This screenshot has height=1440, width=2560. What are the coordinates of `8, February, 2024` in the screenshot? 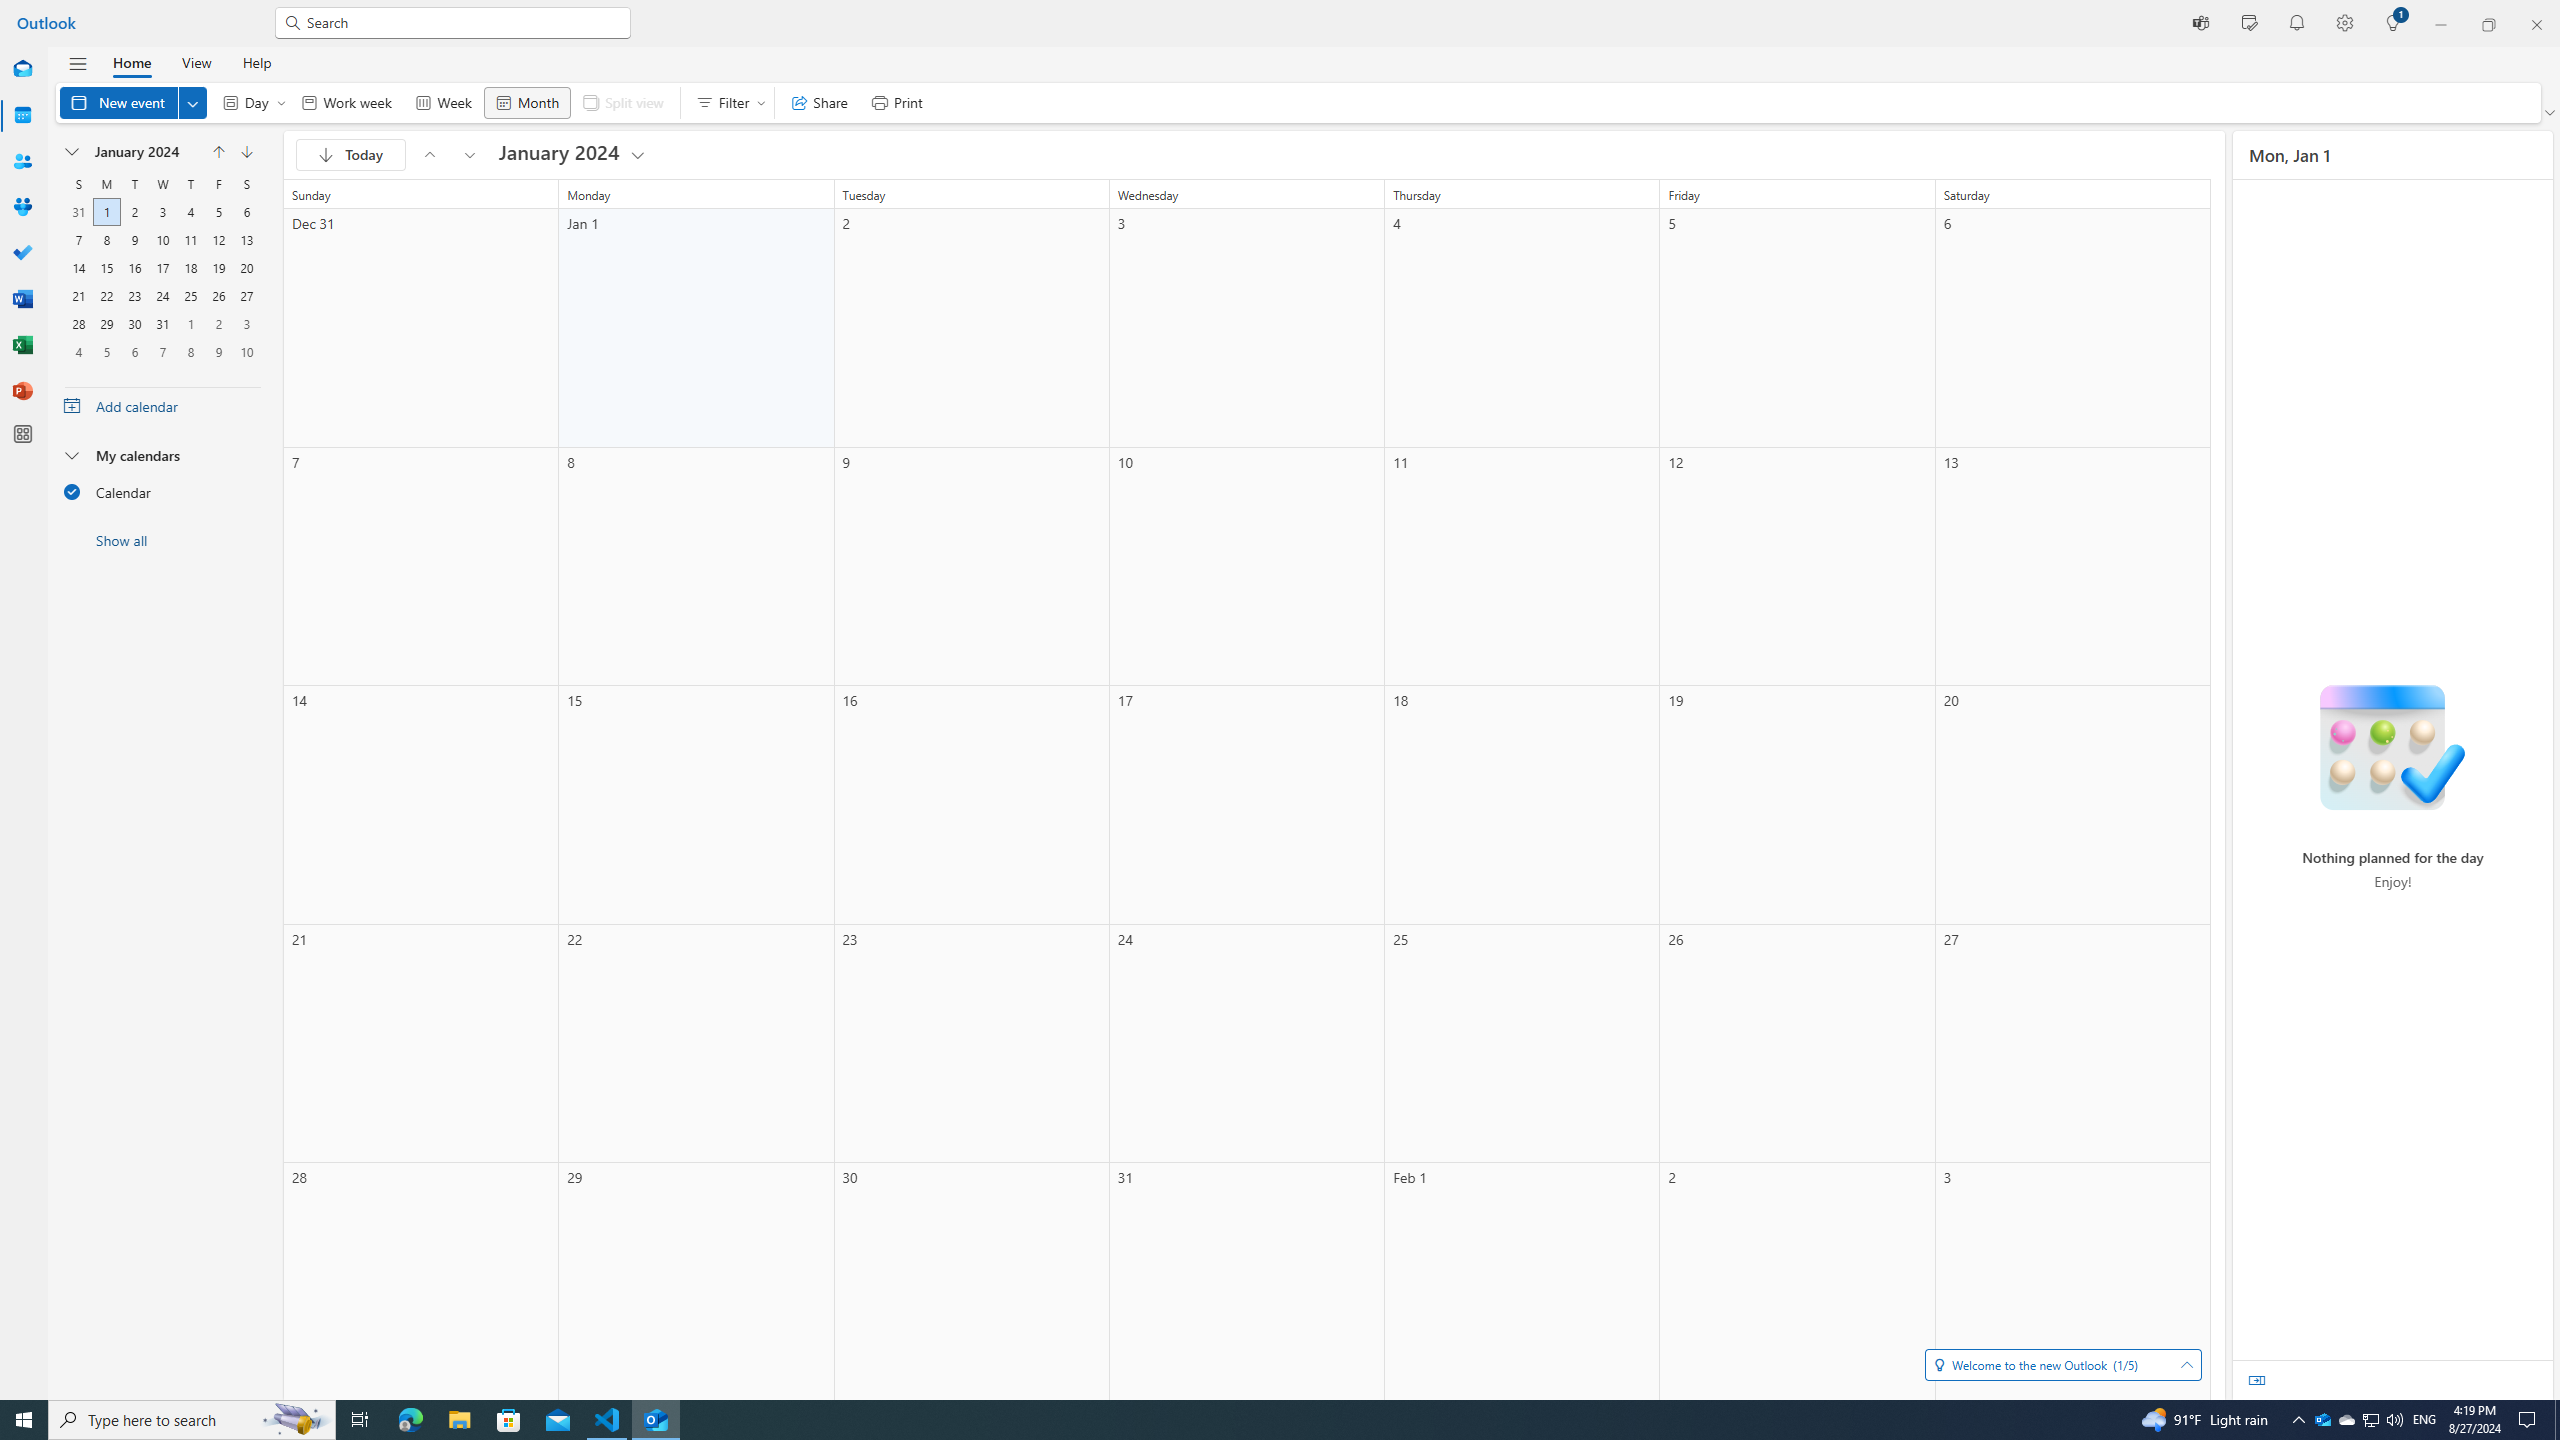 It's located at (190, 352).